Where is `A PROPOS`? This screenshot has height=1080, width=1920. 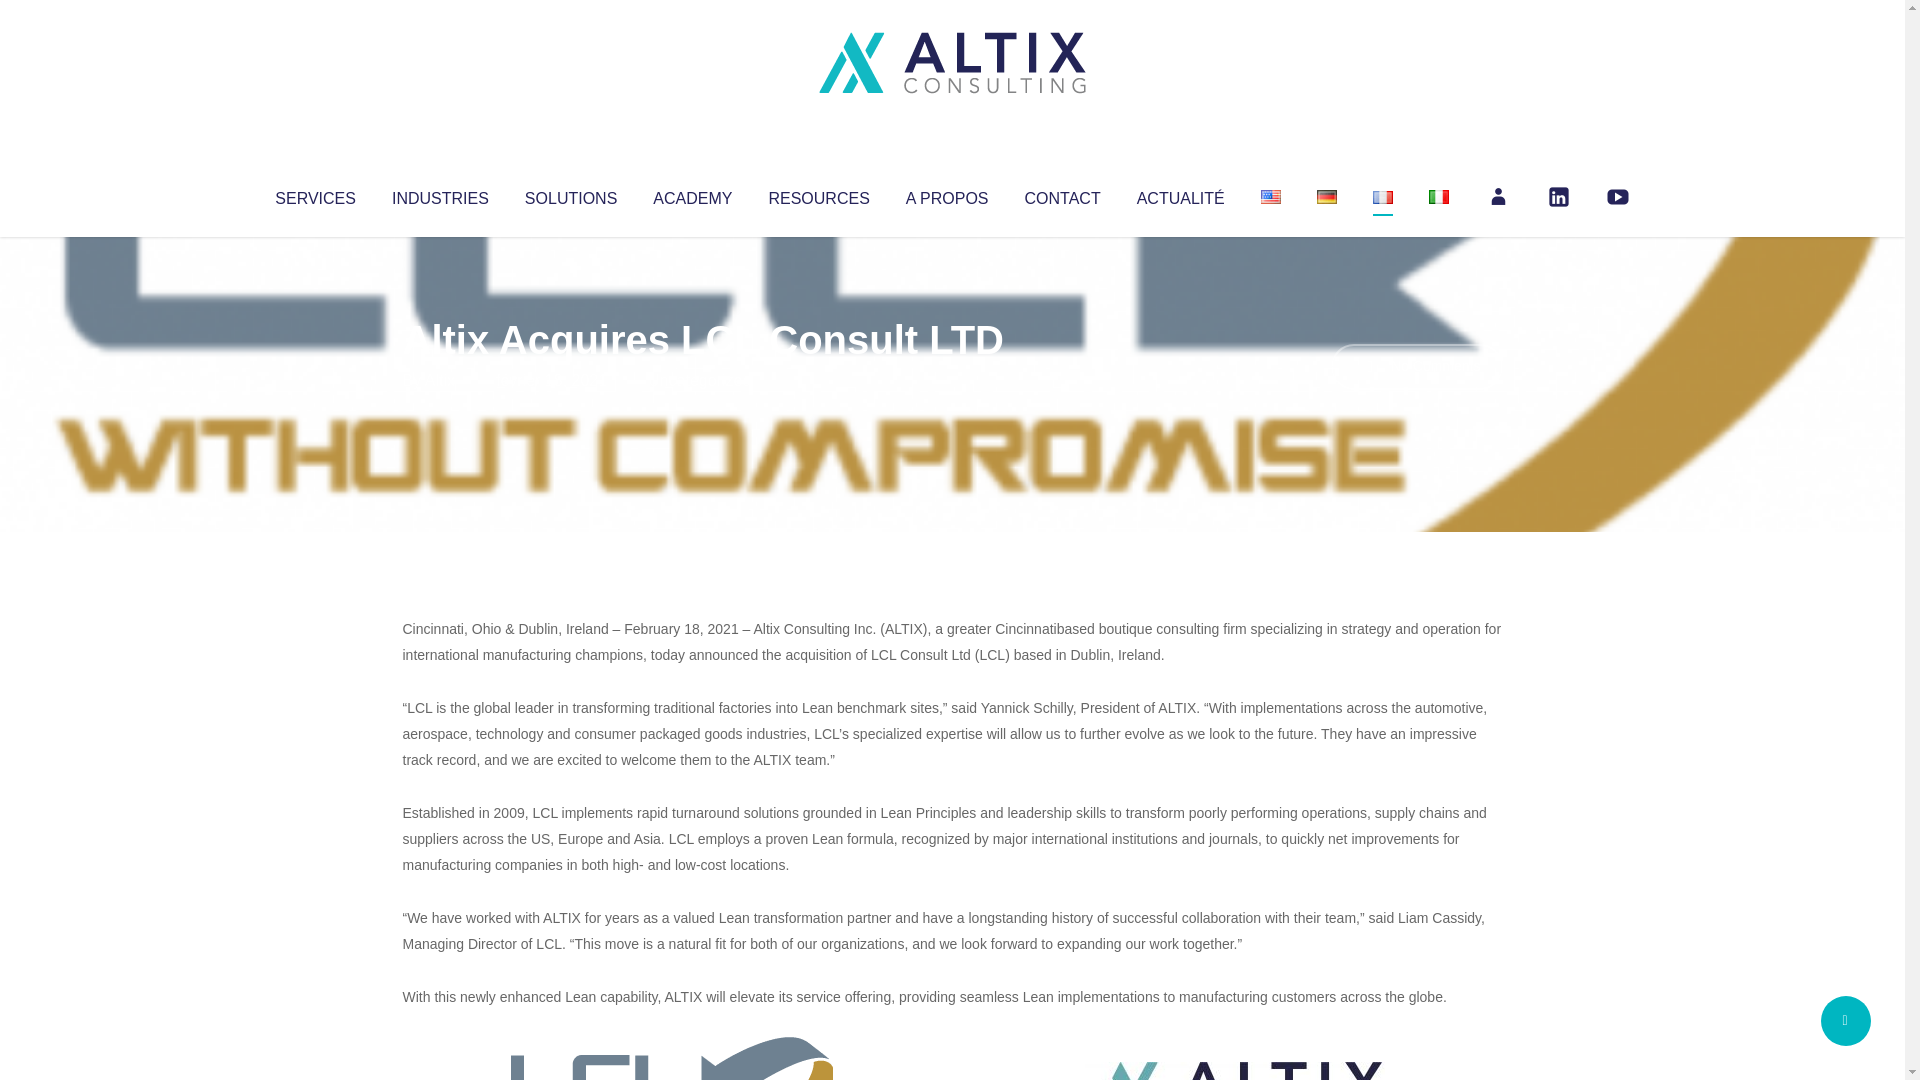 A PROPOS is located at coordinates (947, 194).